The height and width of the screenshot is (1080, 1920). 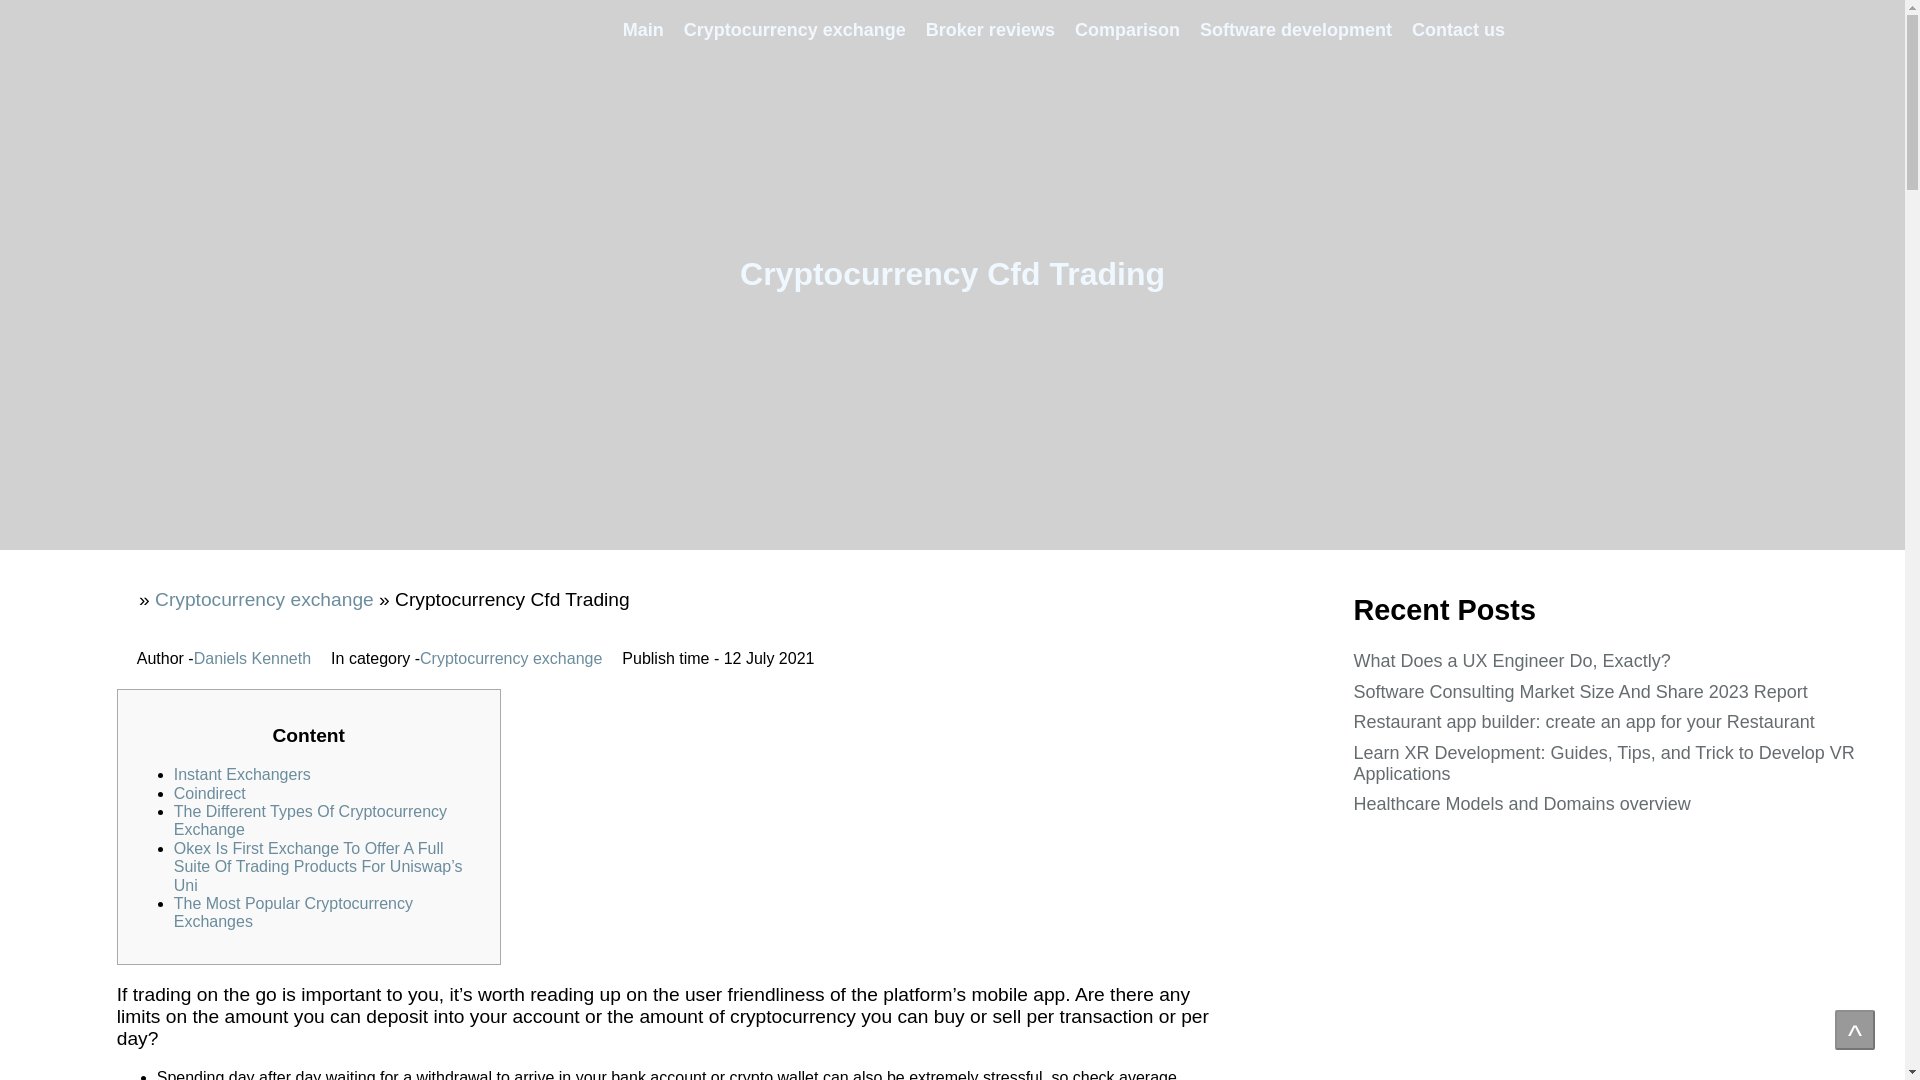 What do you see at coordinates (210, 794) in the screenshot?
I see `Coindirect` at bounding box center [210, 794].